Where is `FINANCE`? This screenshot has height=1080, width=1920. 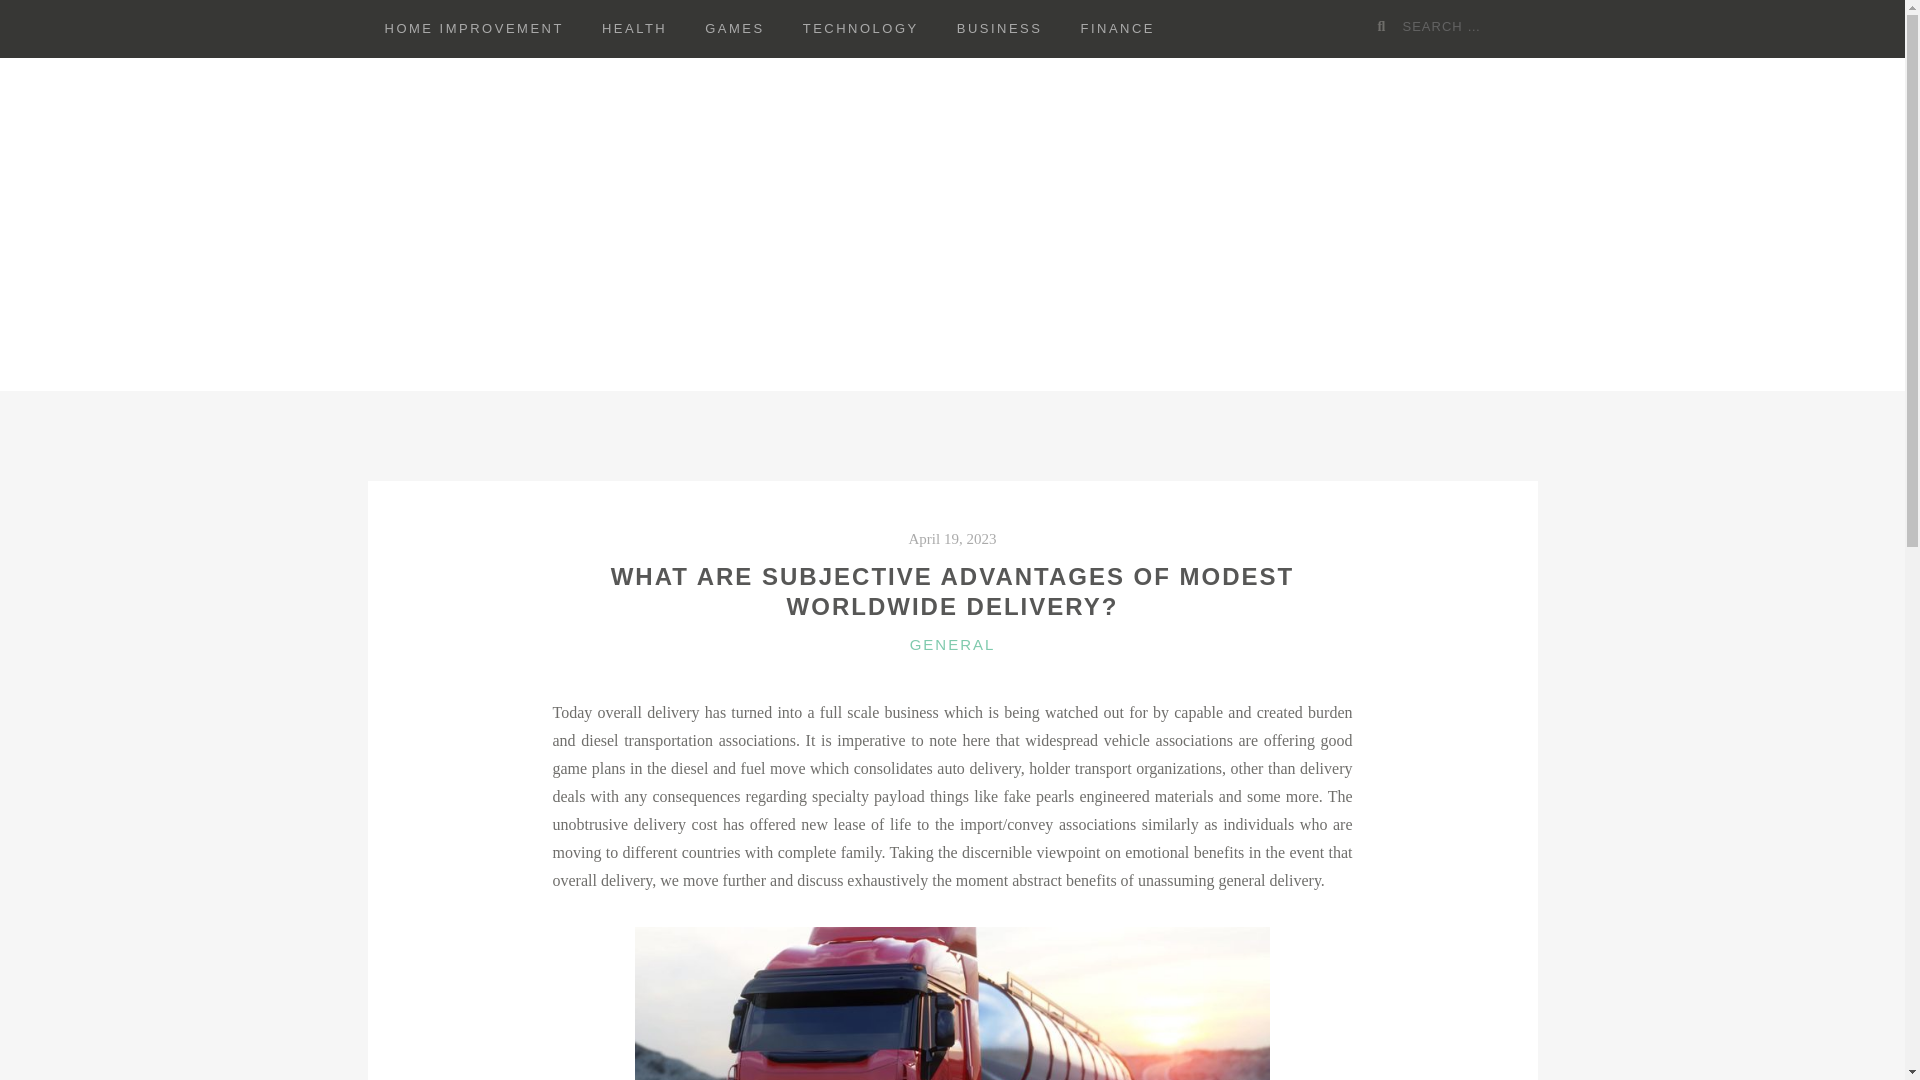 FINANCE is located at coordinates (1117, 29).